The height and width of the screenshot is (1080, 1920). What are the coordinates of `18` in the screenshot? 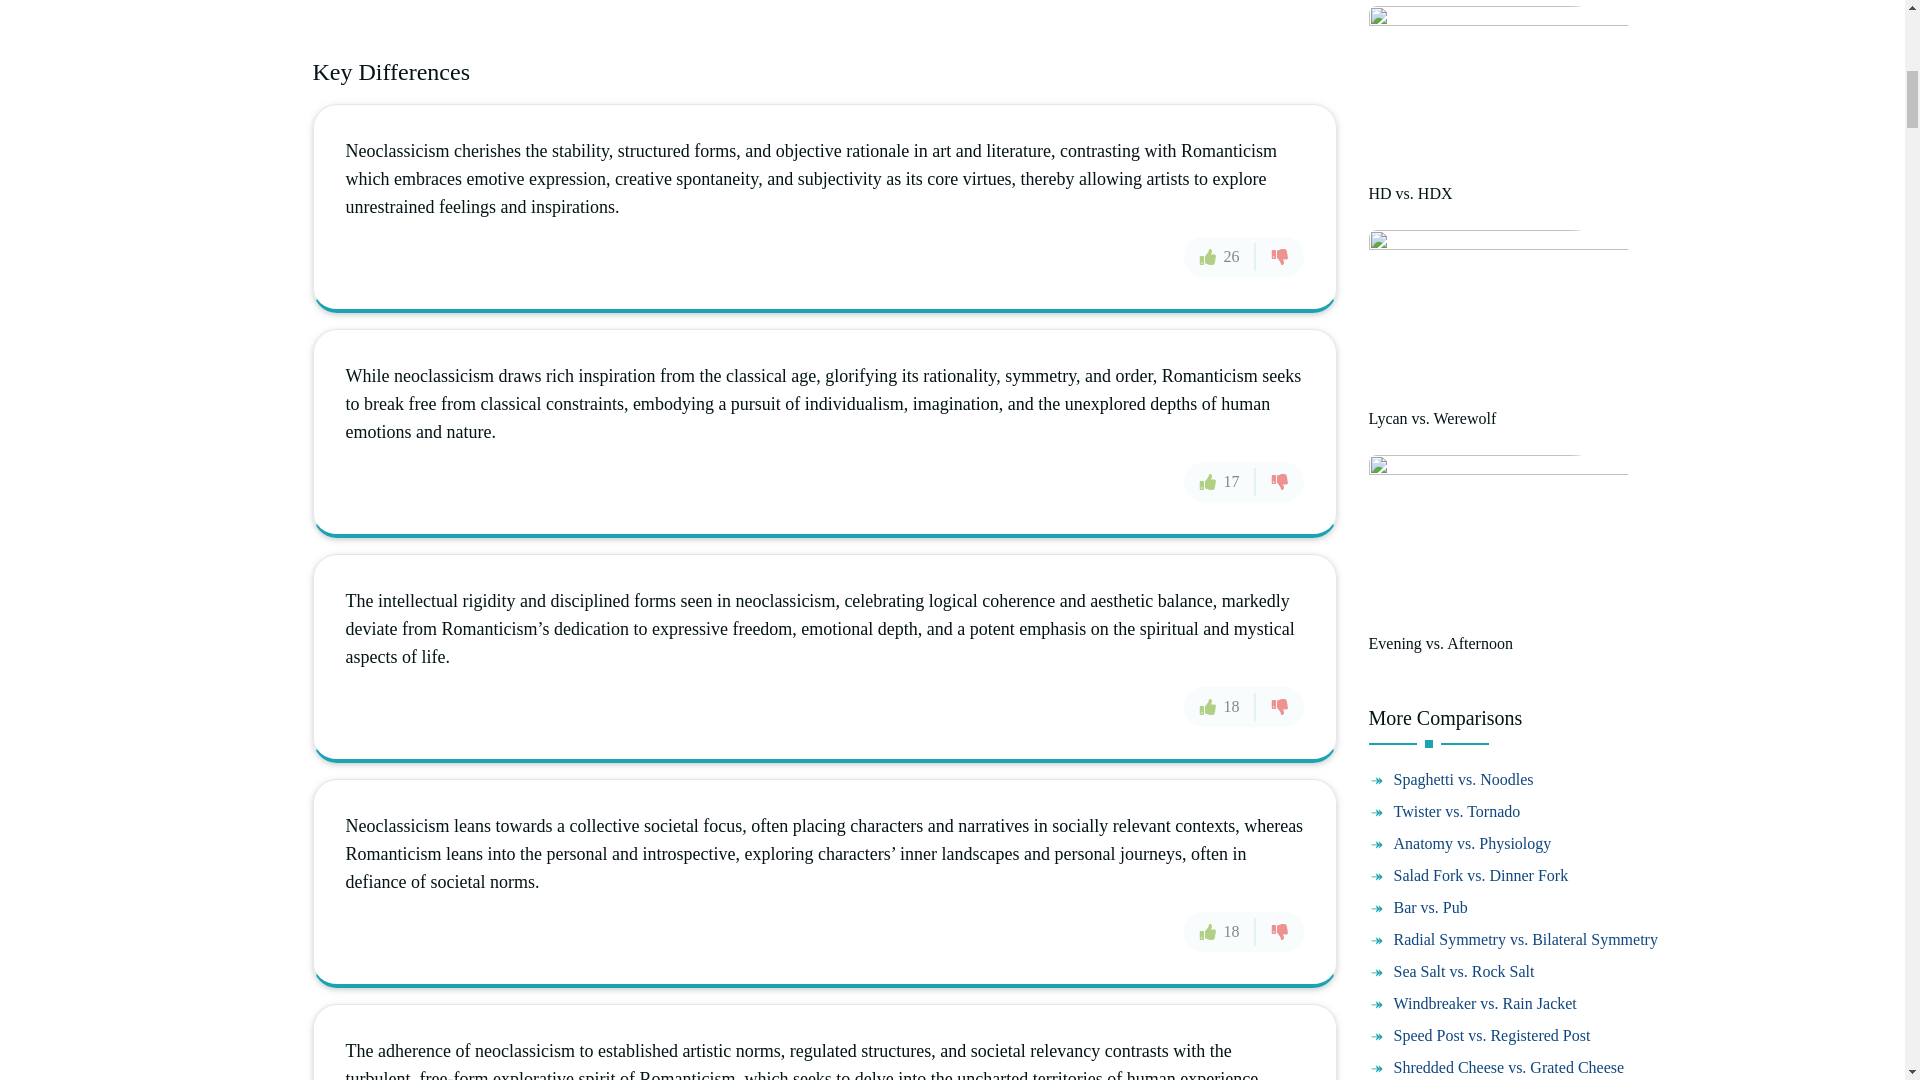 It's located at (1220, 931).